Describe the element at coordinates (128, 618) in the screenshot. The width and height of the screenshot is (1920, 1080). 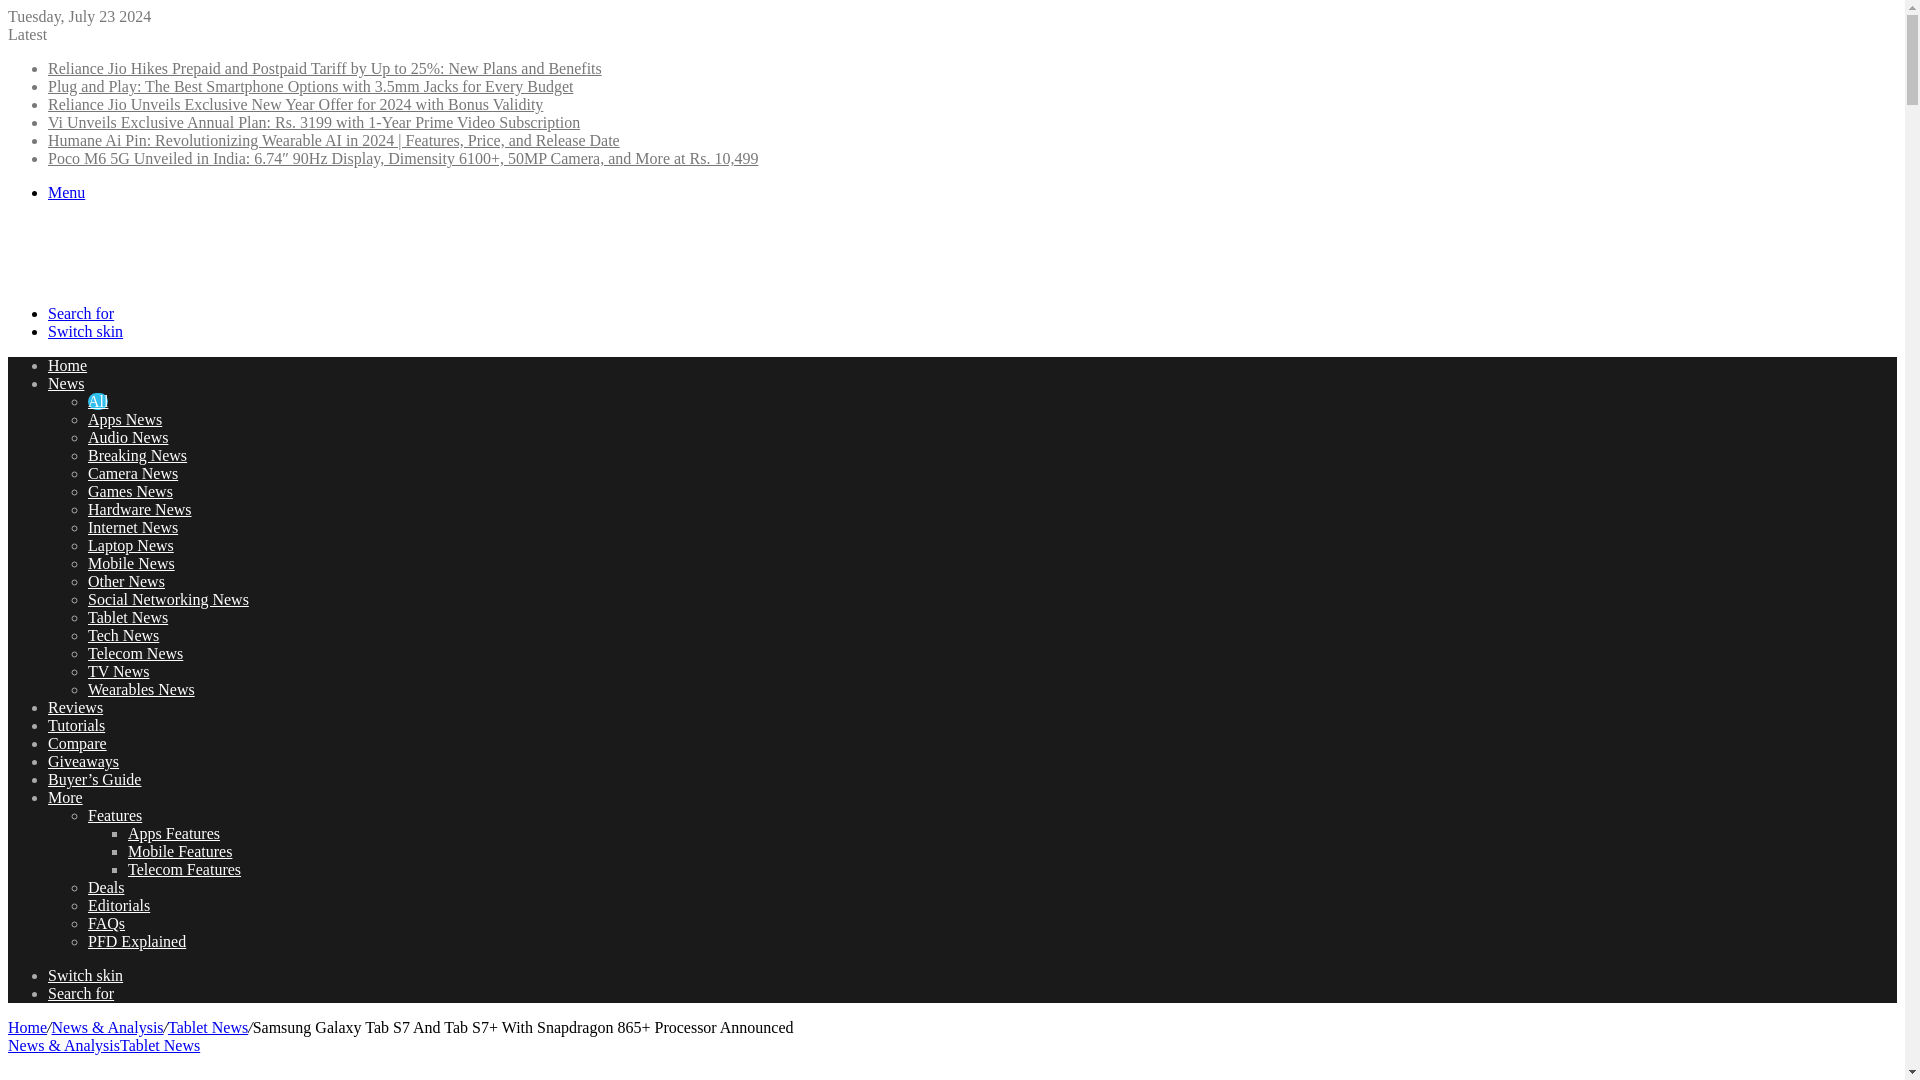
I see `Tablet News` at that location.